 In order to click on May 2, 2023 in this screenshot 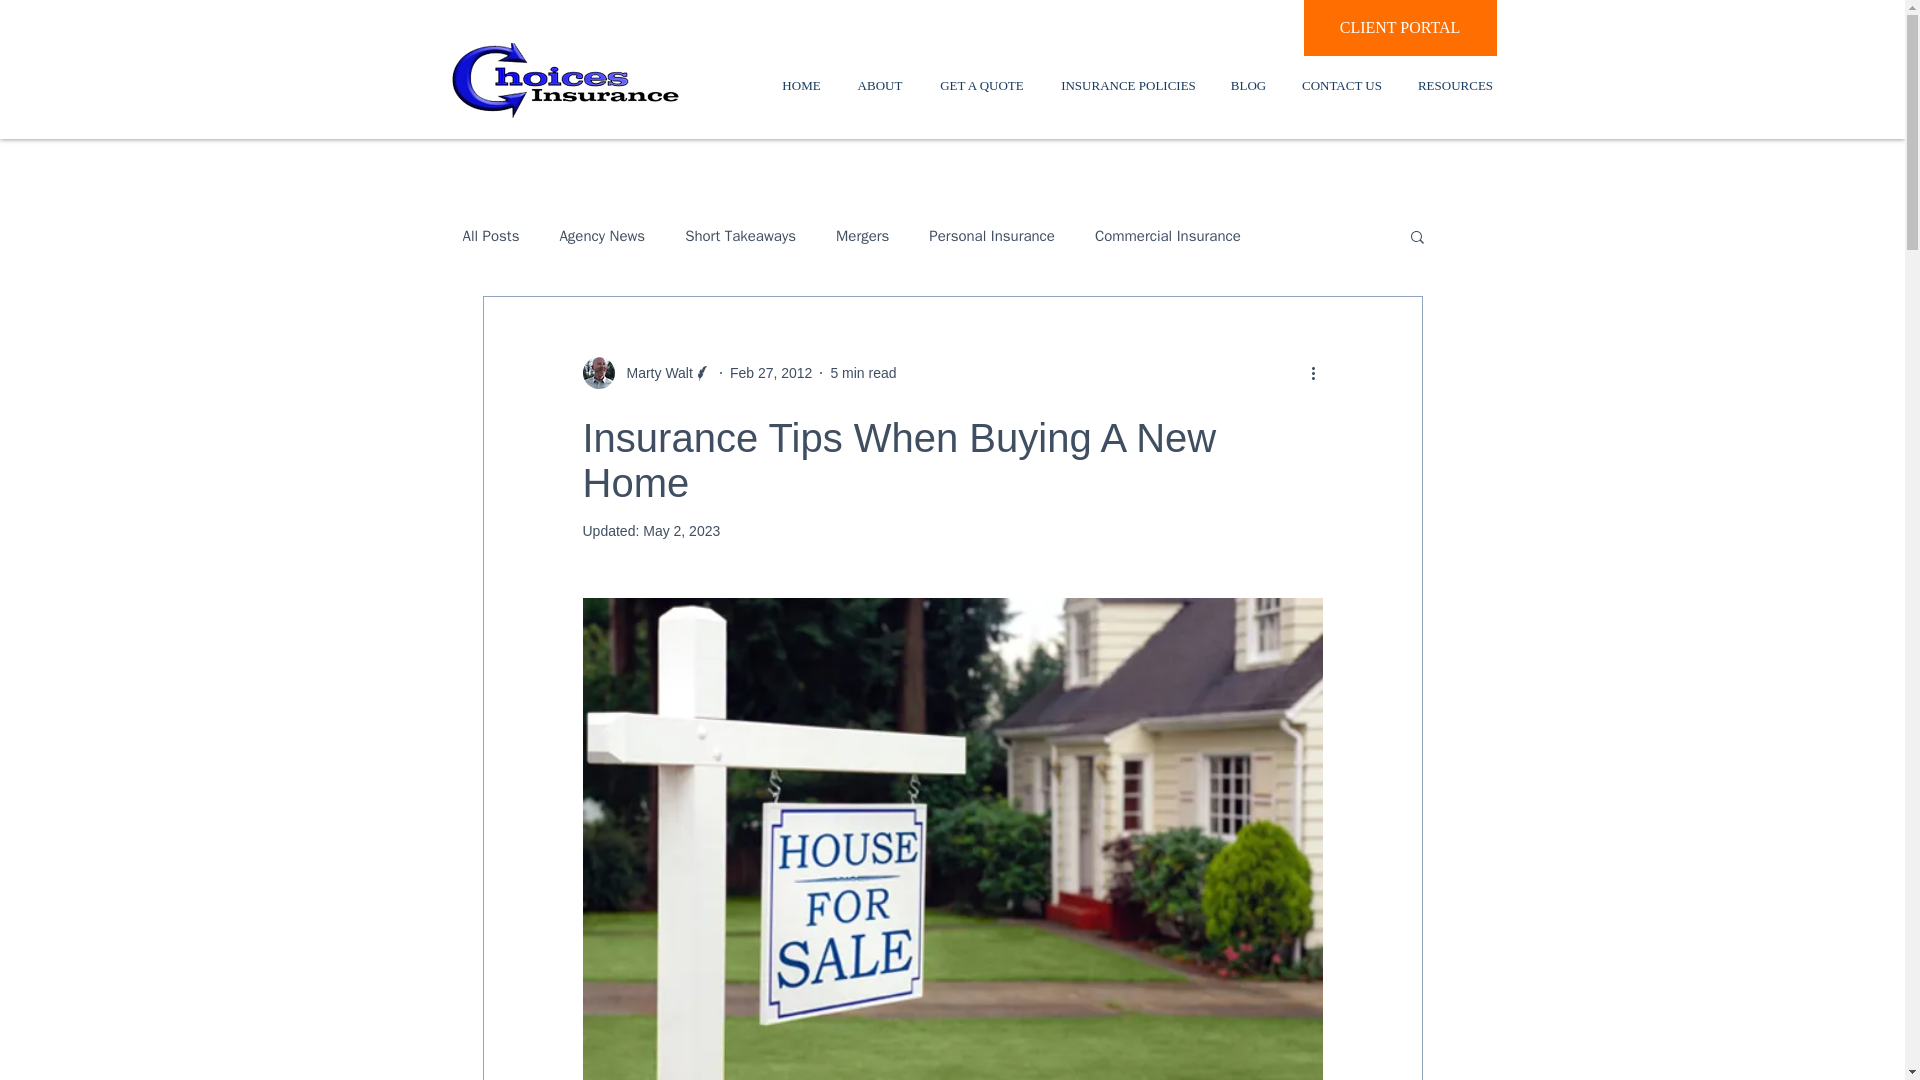, I will do `click(682, 530)`.